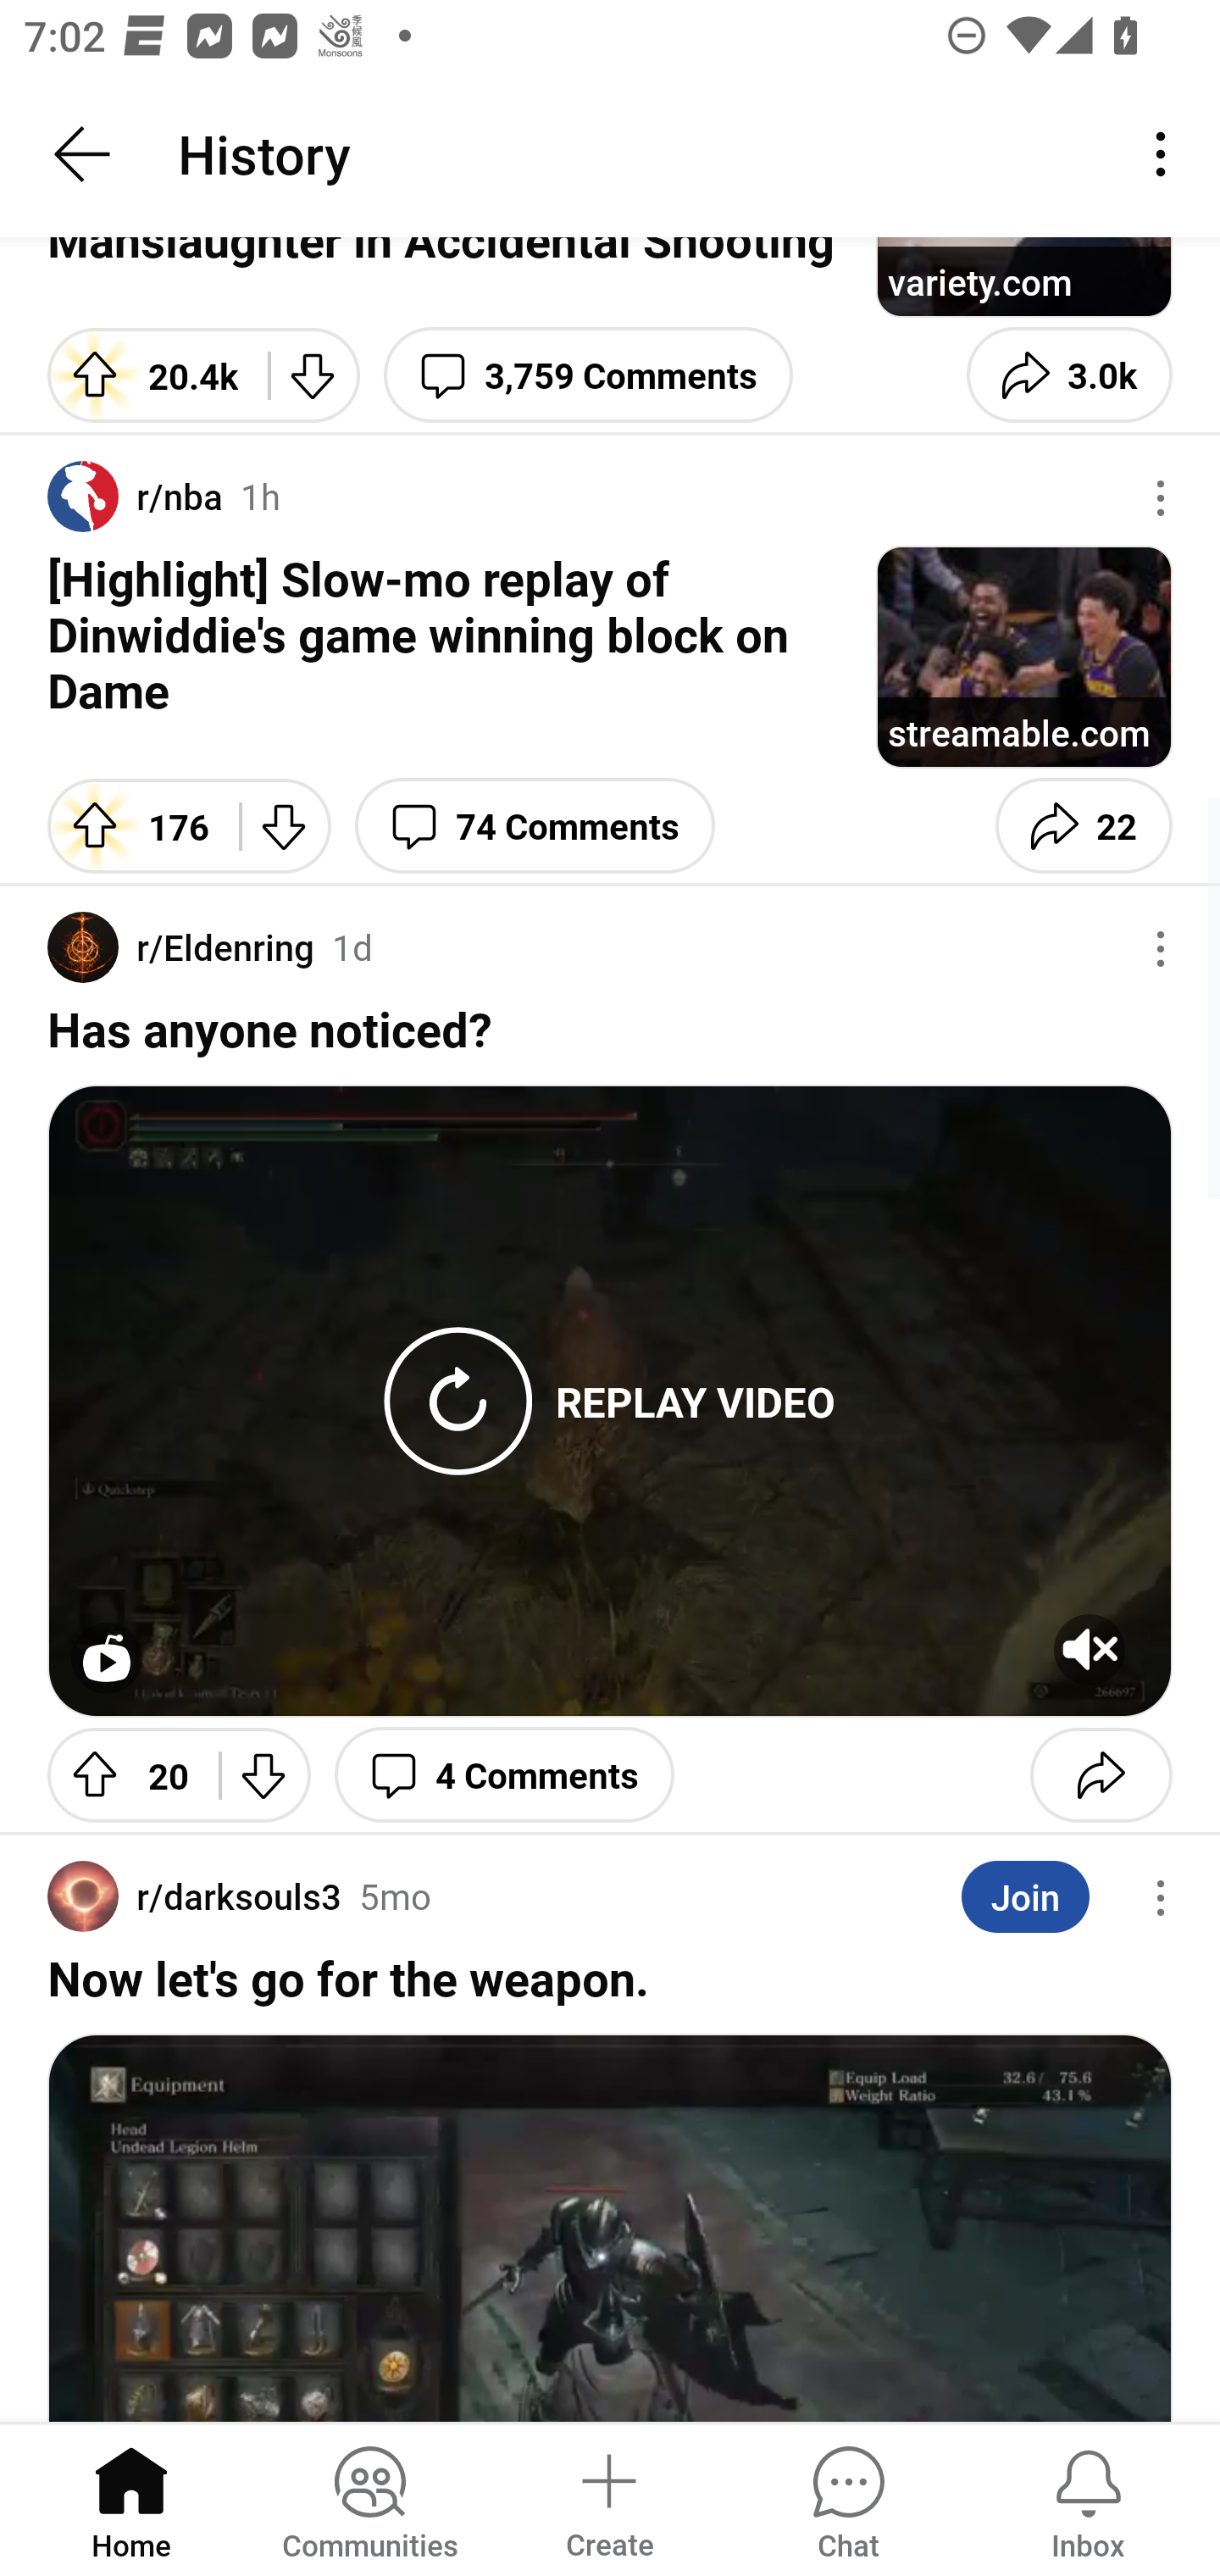 Image resolution: width=1220 pixels, height=2576 pixels. I want to click on REPLAY VIDEO, so click(696, 1402).